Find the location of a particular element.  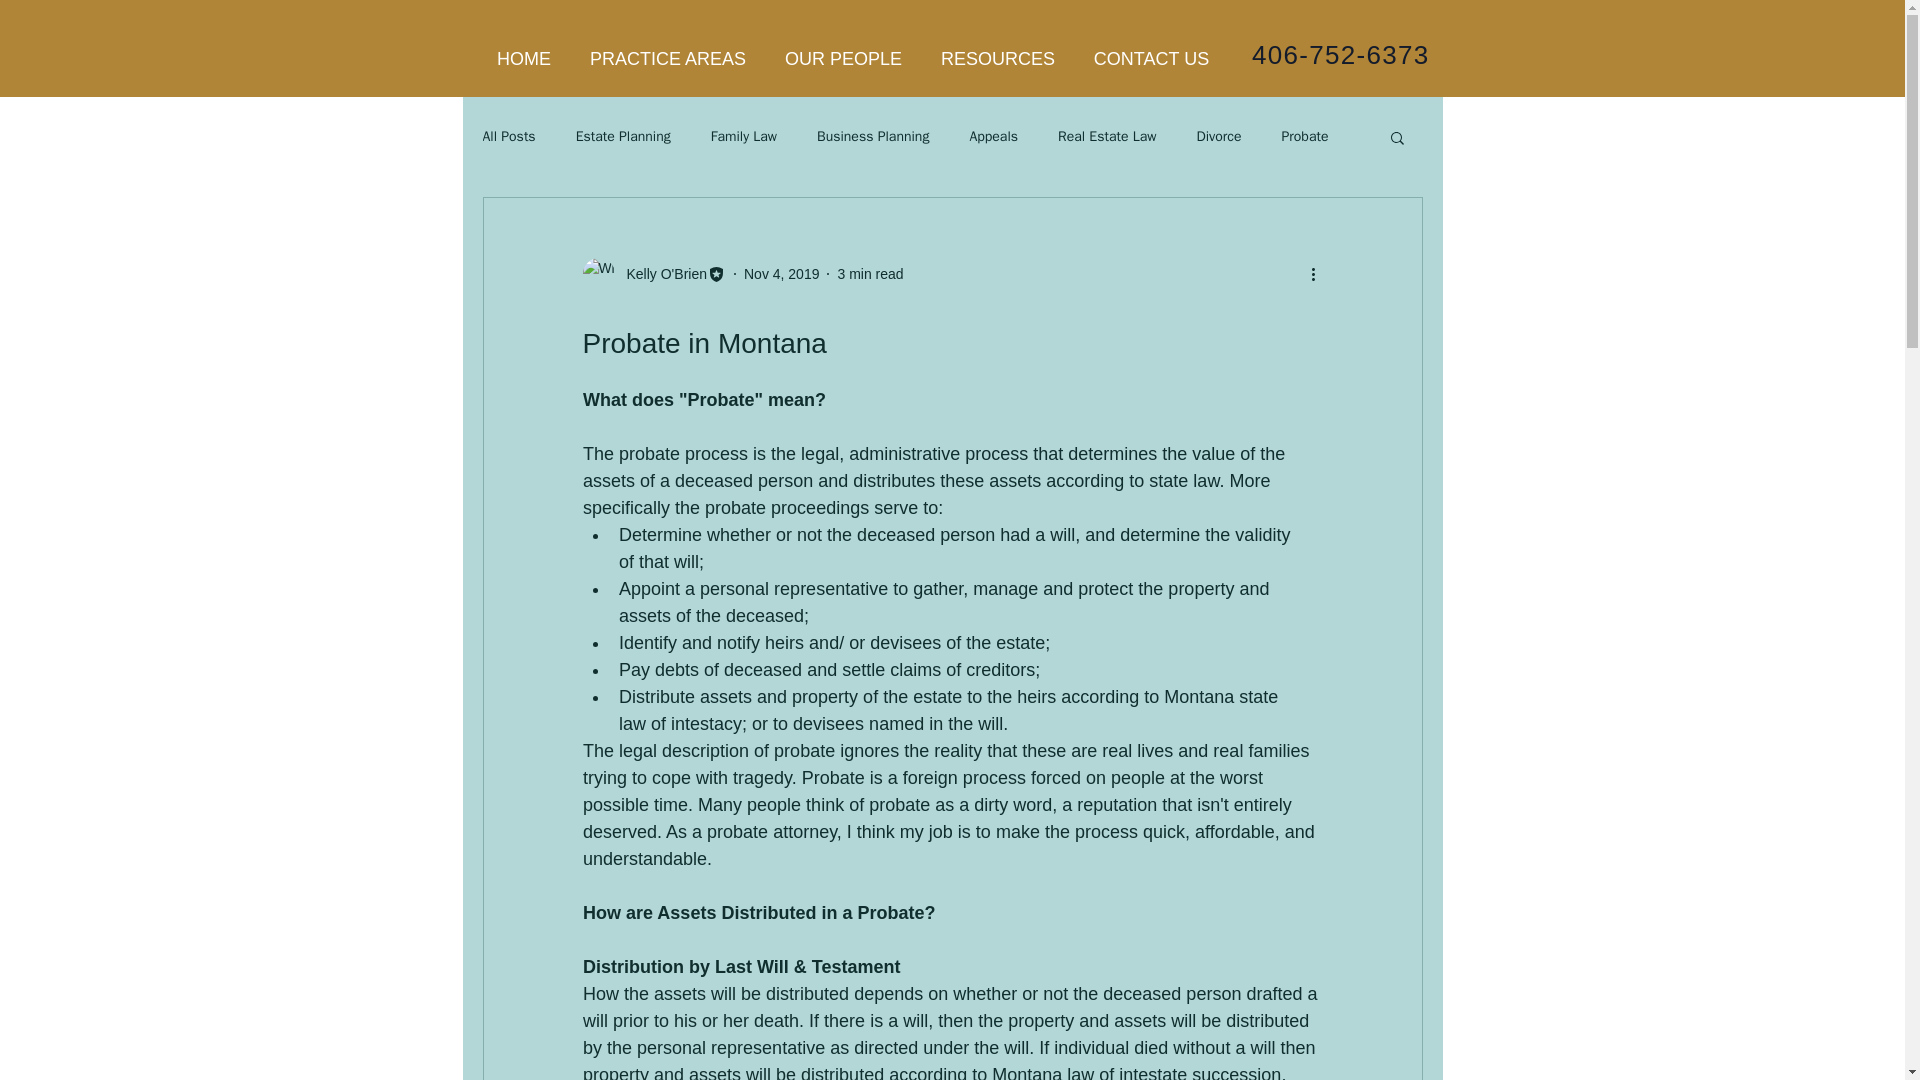

CONTACT US is located at coordinates (1150, 59).